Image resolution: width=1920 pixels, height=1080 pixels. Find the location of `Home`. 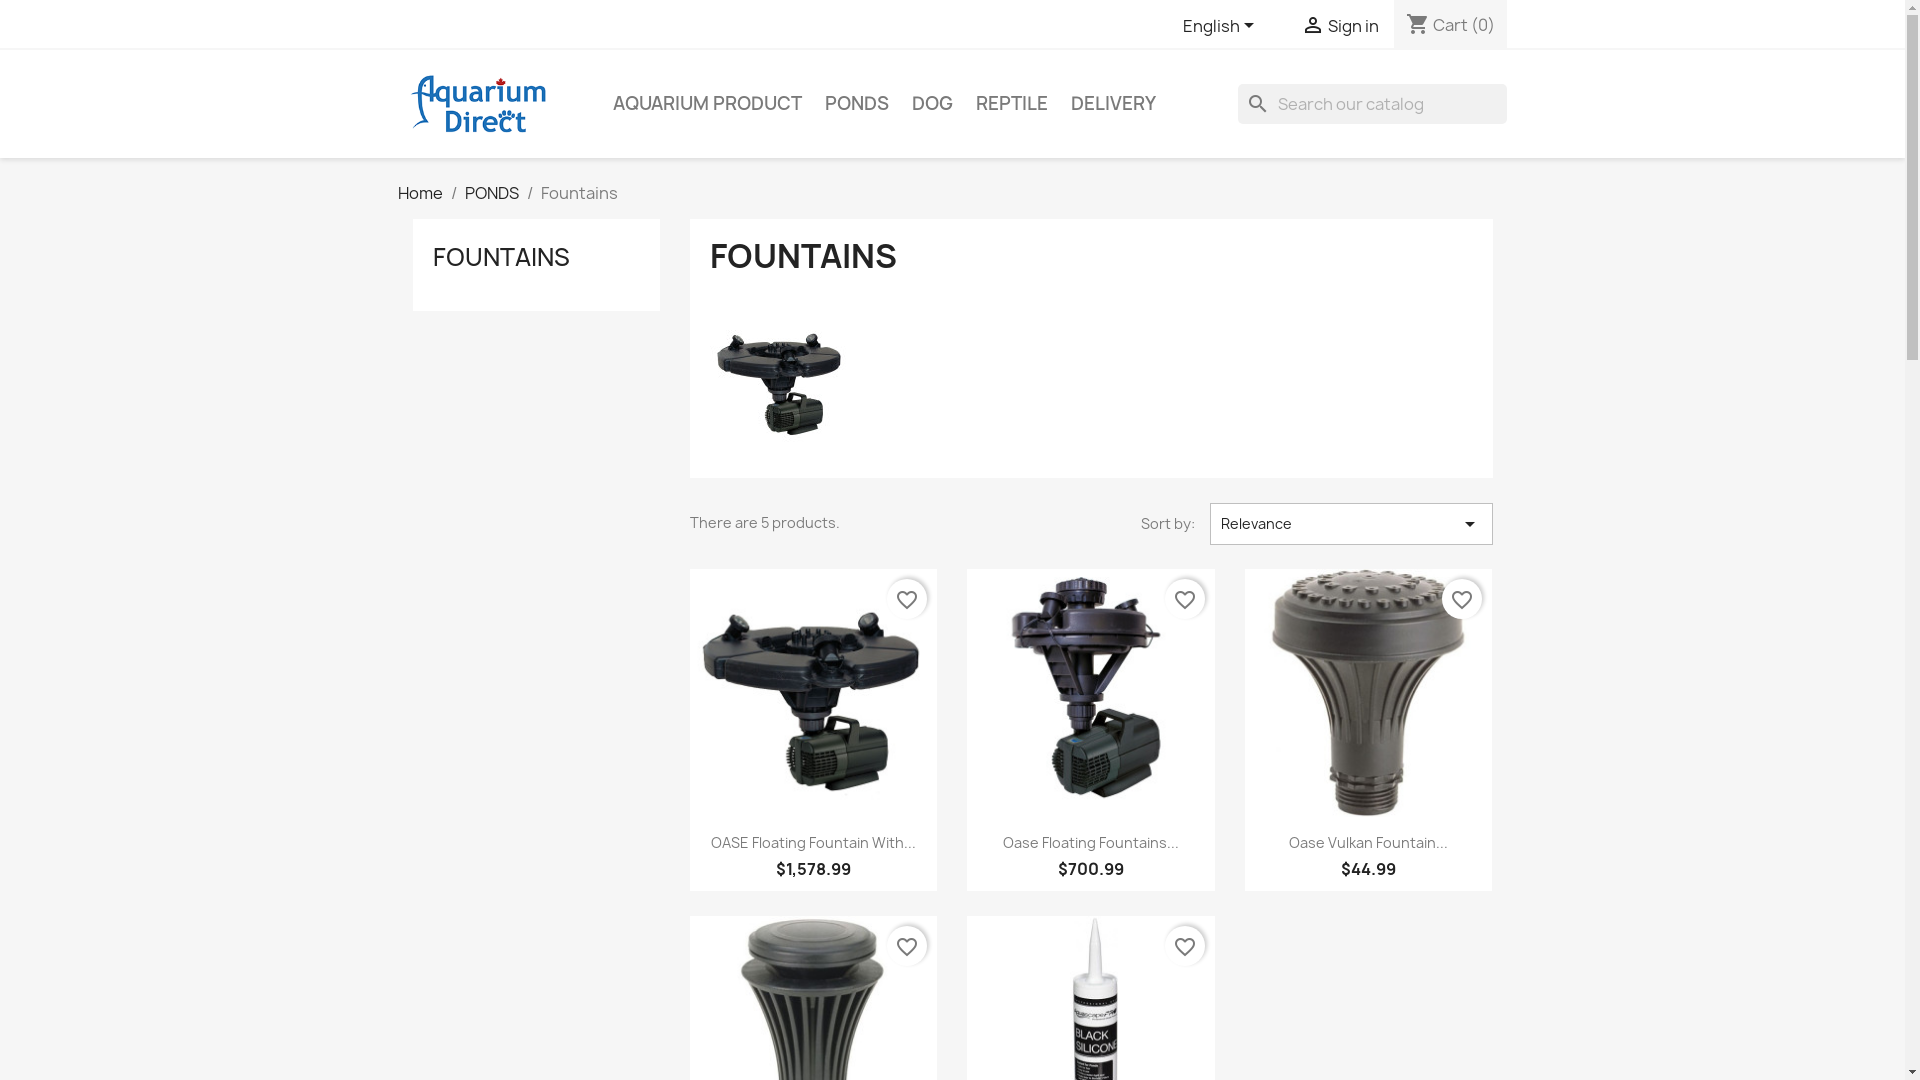

Home is located at coordinates (420, 193).